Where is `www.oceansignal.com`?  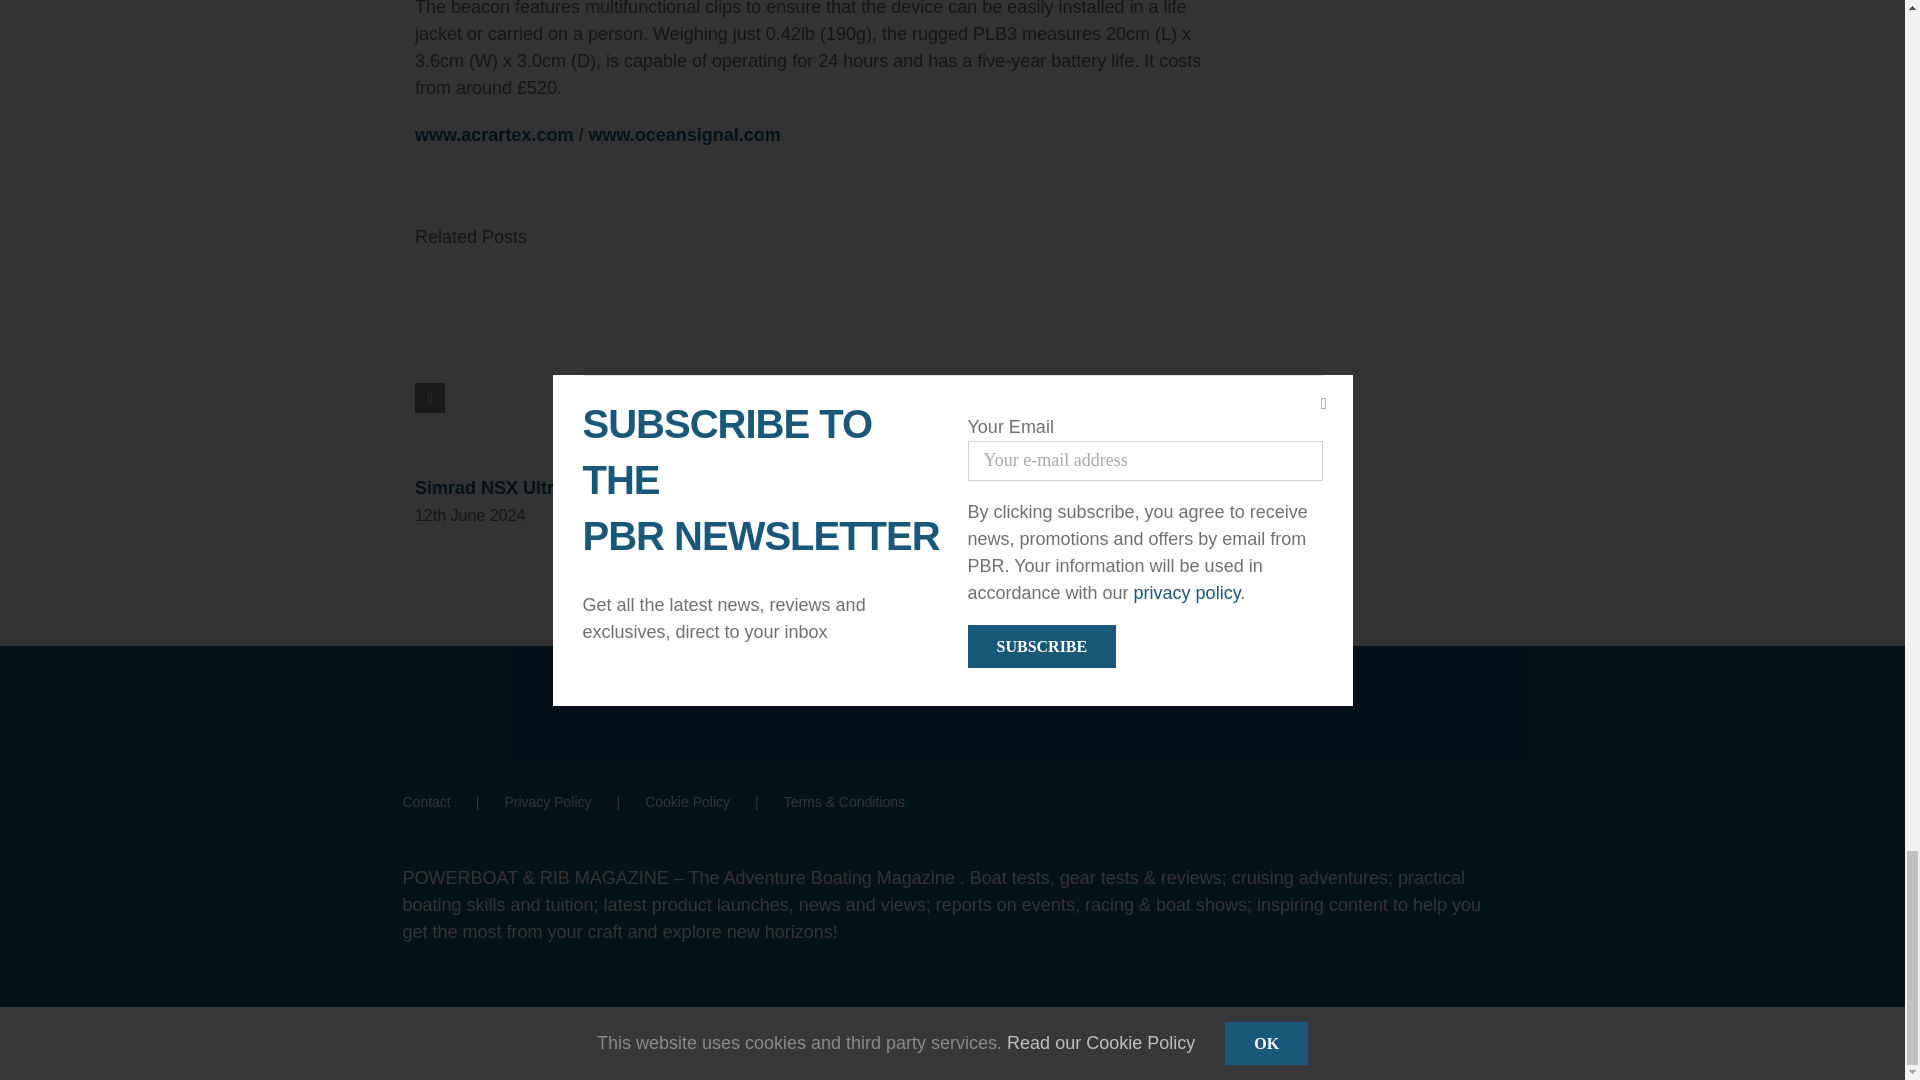 www.oceansignal.com is located at coordinates (683, 134).